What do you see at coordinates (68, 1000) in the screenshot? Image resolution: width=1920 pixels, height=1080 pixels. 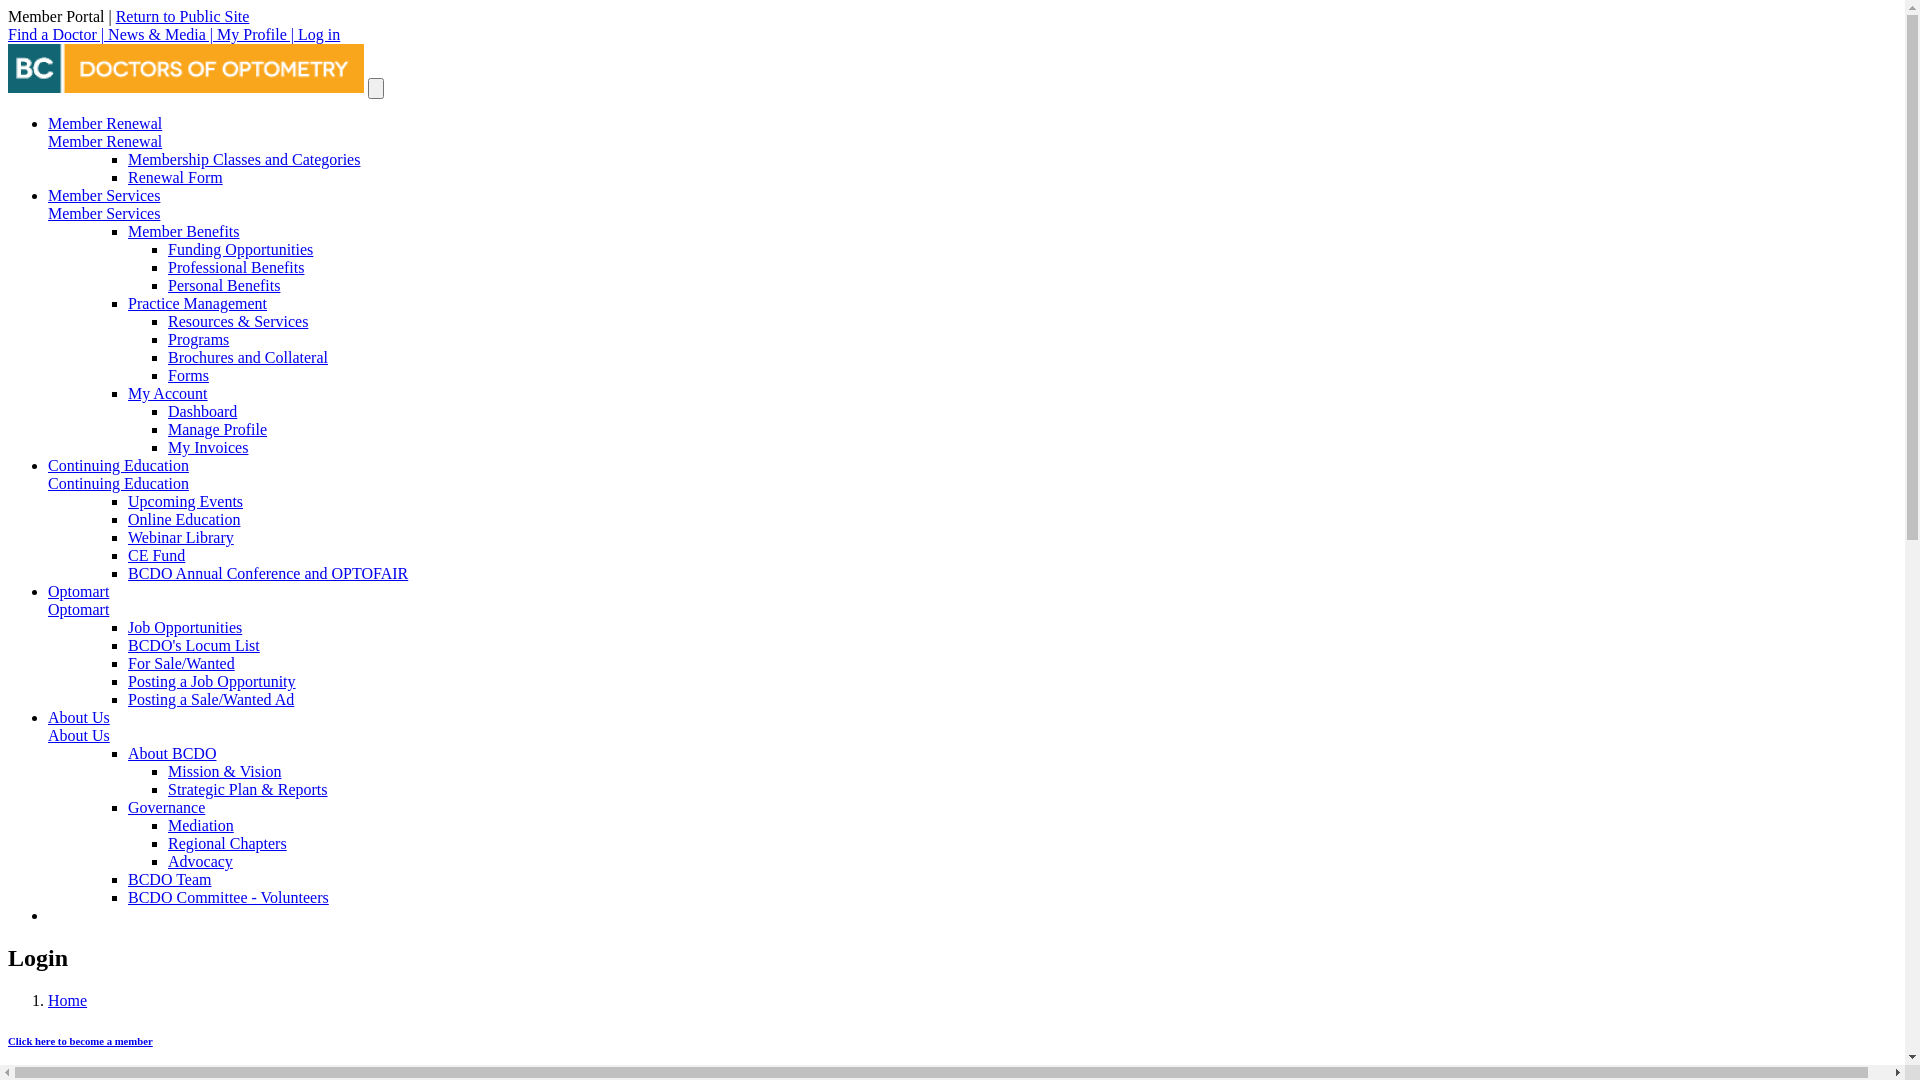 I see `Home` at bounding box center [68, 1000].